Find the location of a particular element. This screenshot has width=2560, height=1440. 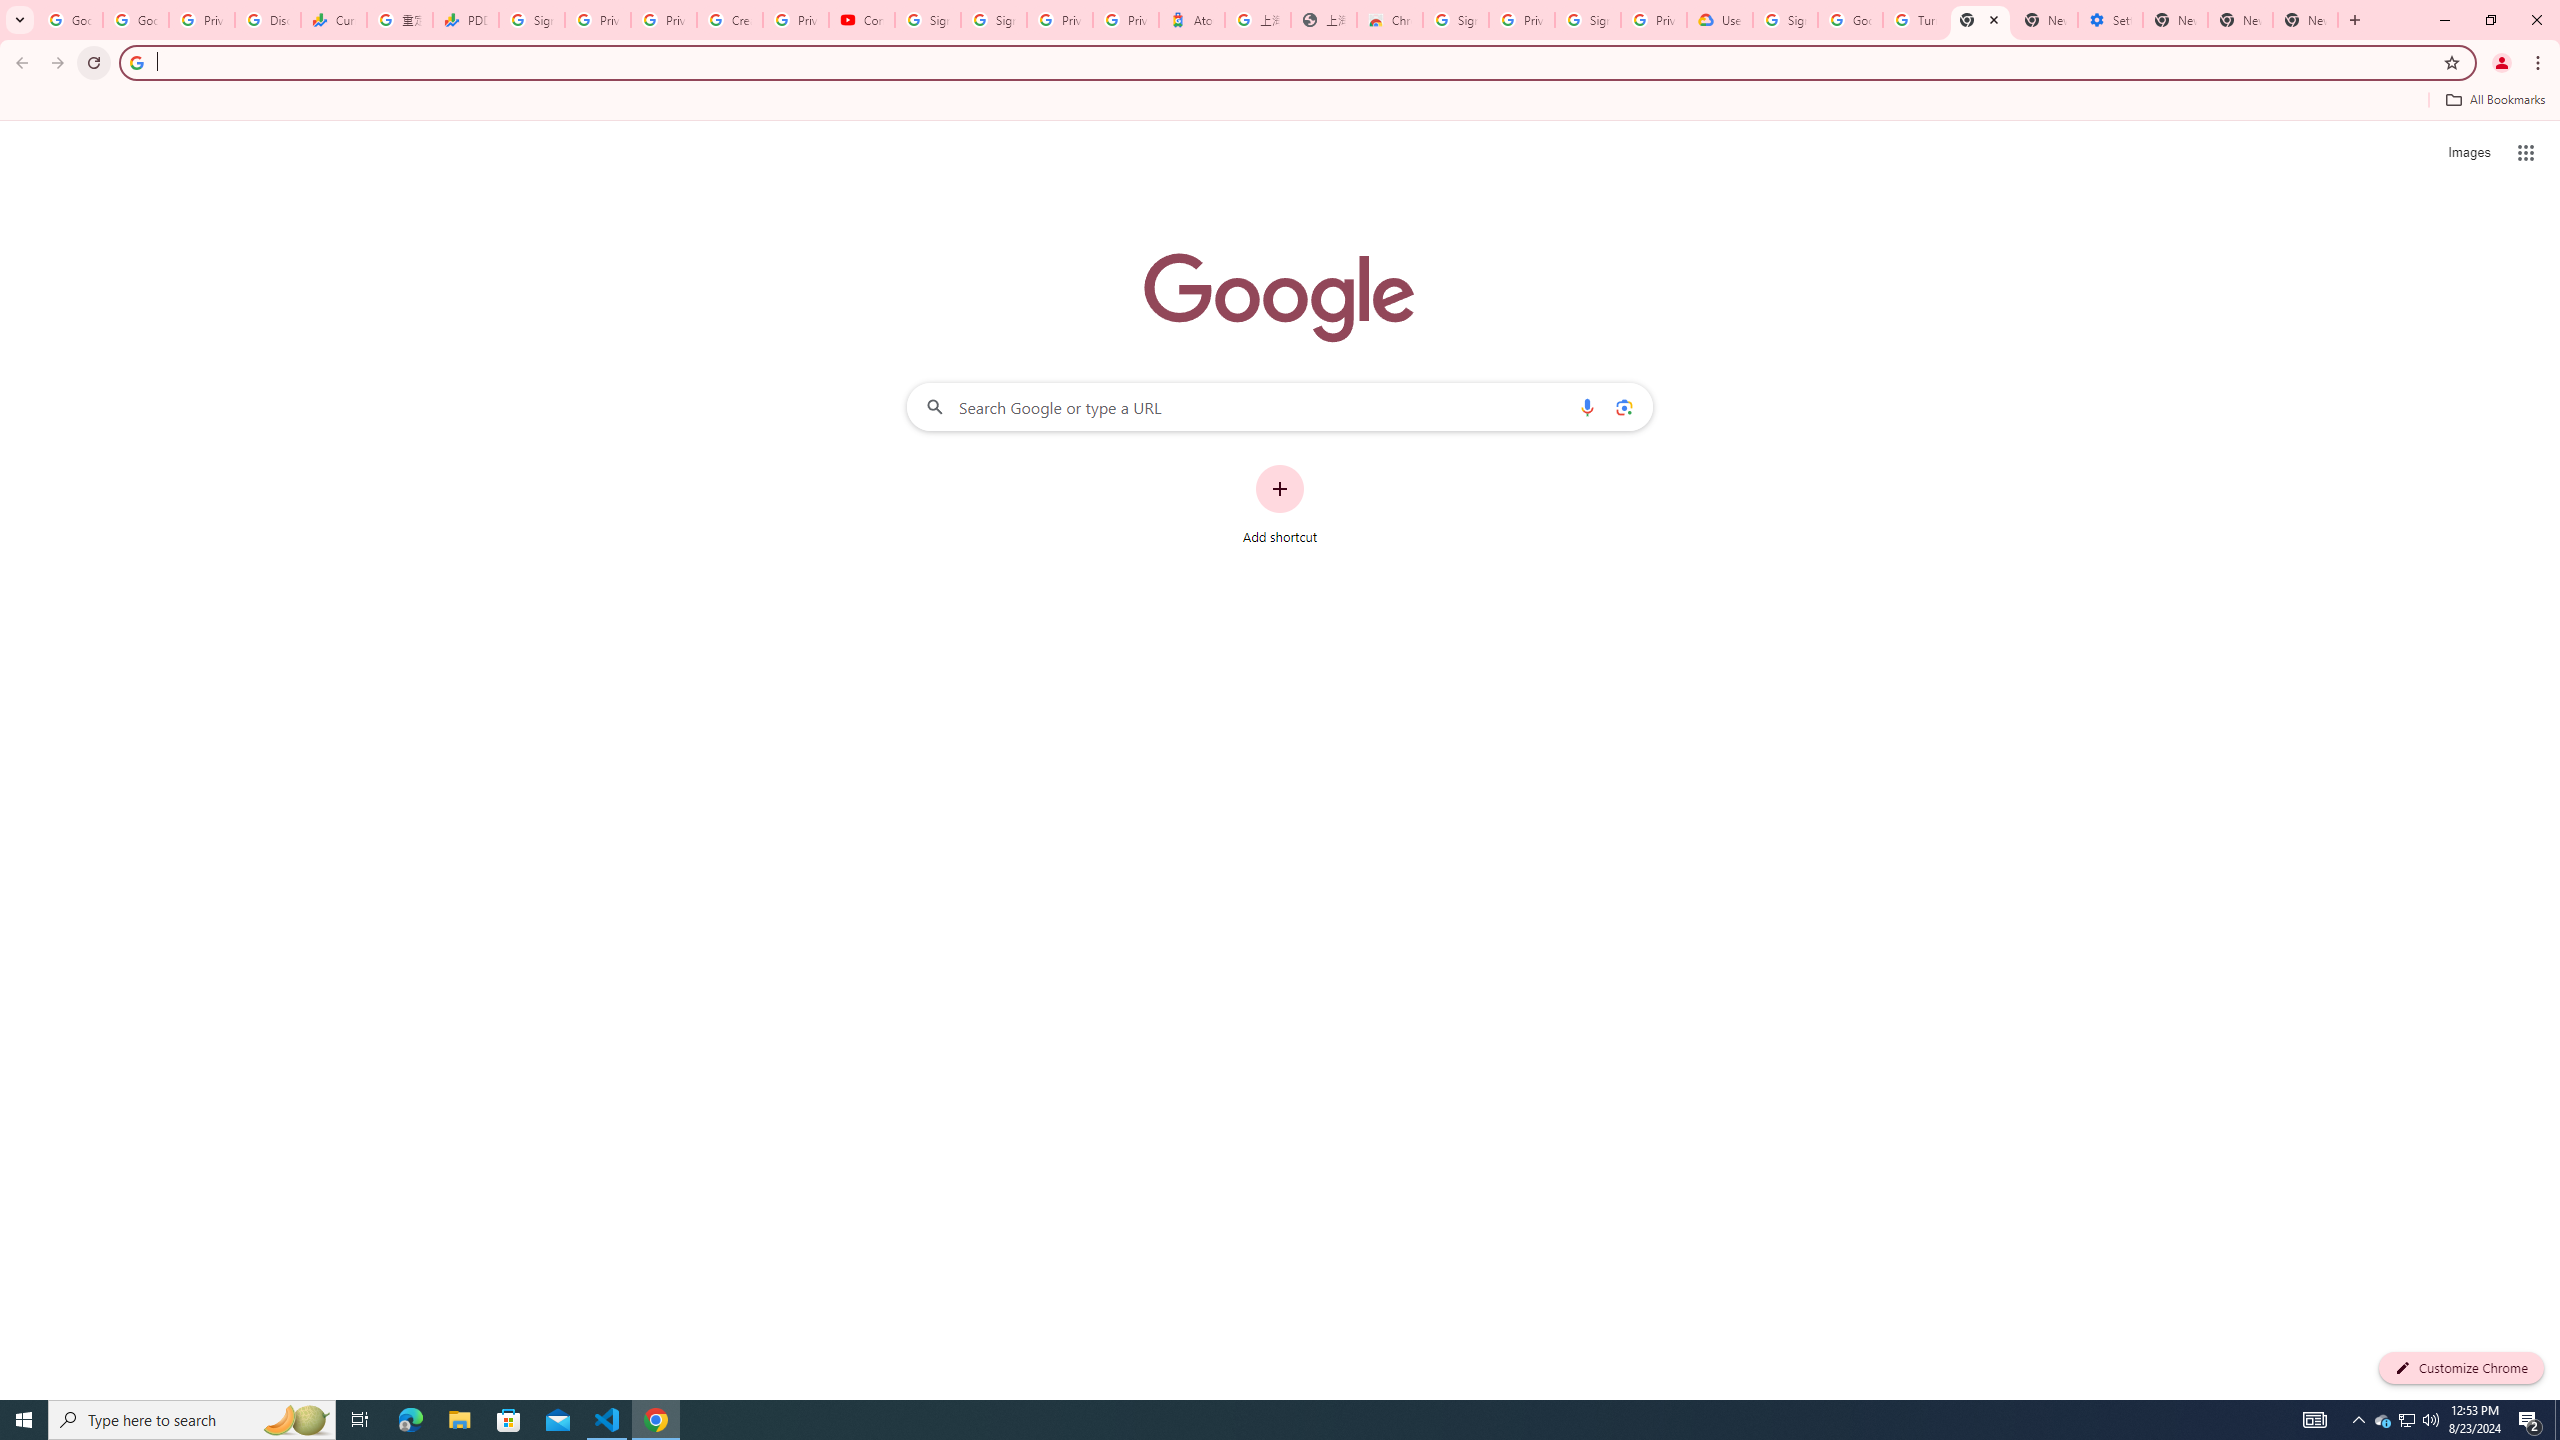

Chrome Web Store - Color themes by Chrome is located at coordinates (1390, 20).